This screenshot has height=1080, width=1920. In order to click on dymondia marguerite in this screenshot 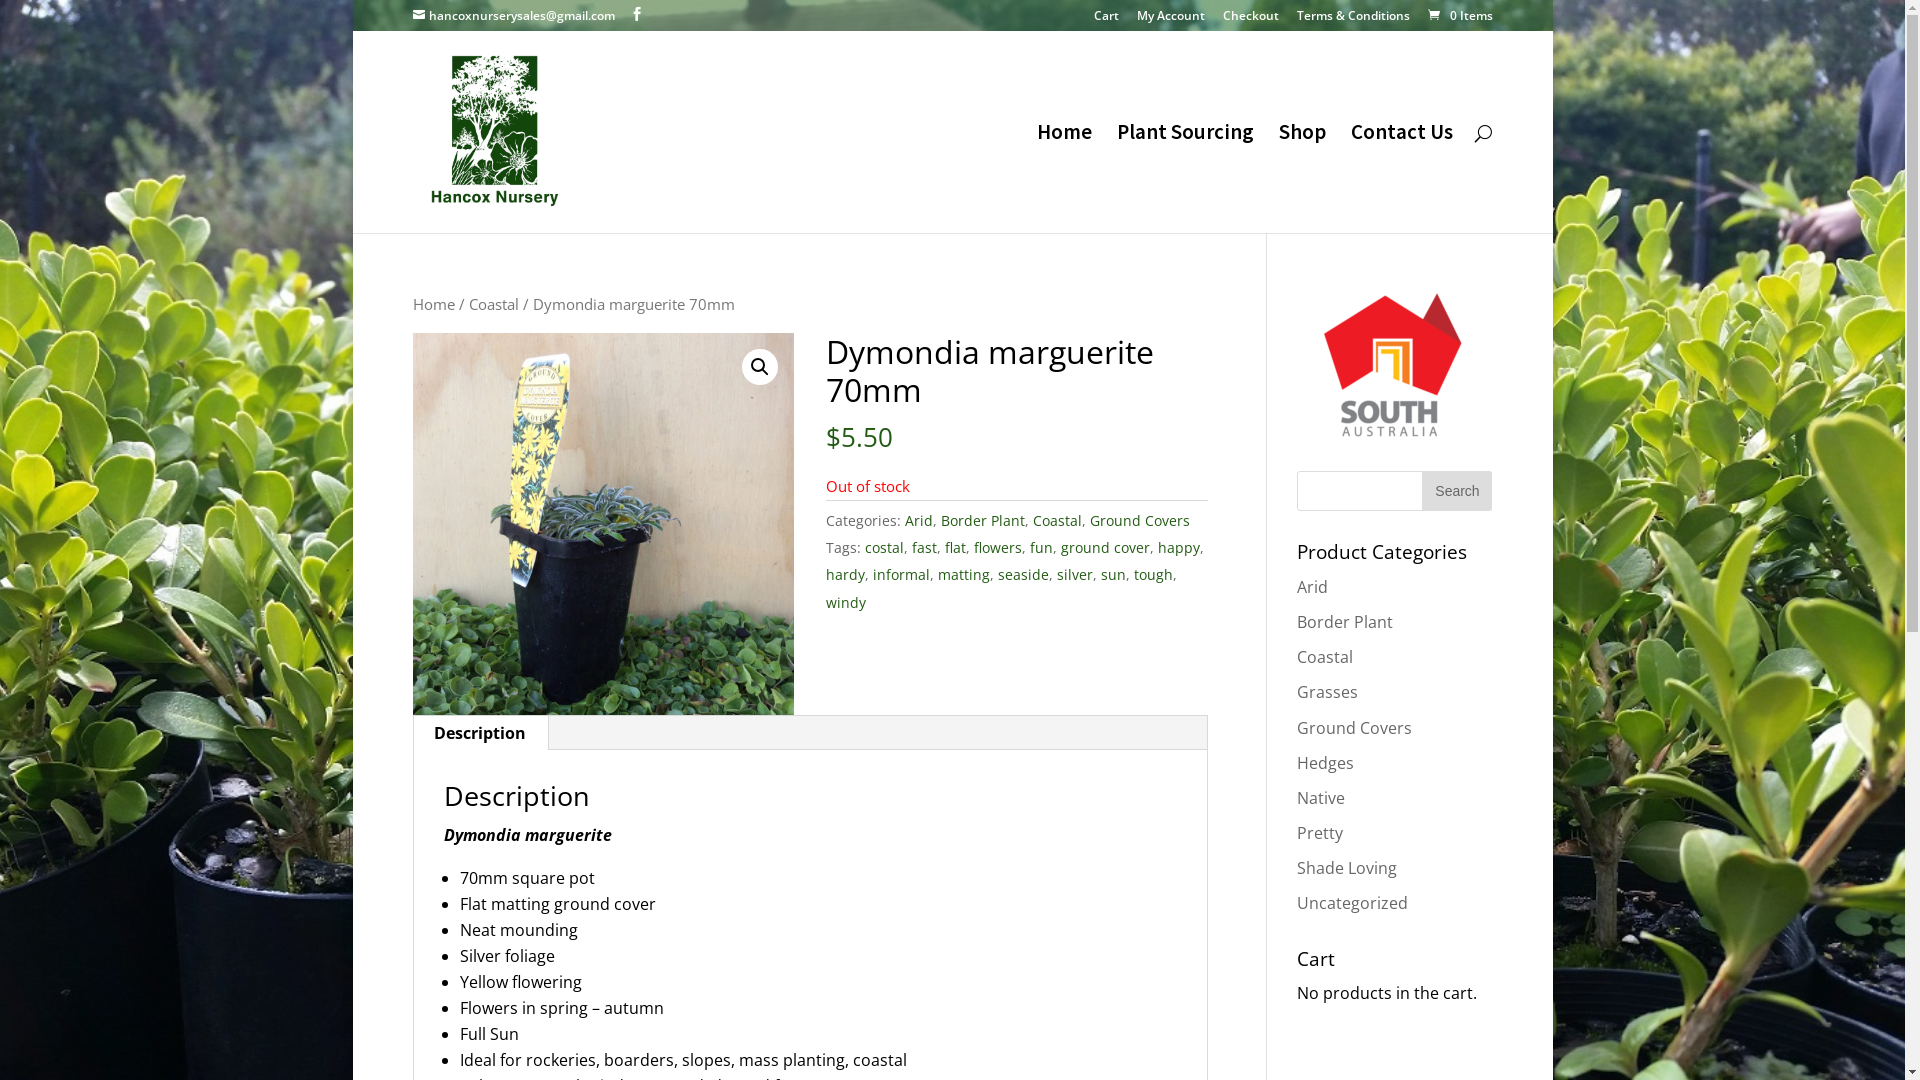, I will do `click(603, 524)`.